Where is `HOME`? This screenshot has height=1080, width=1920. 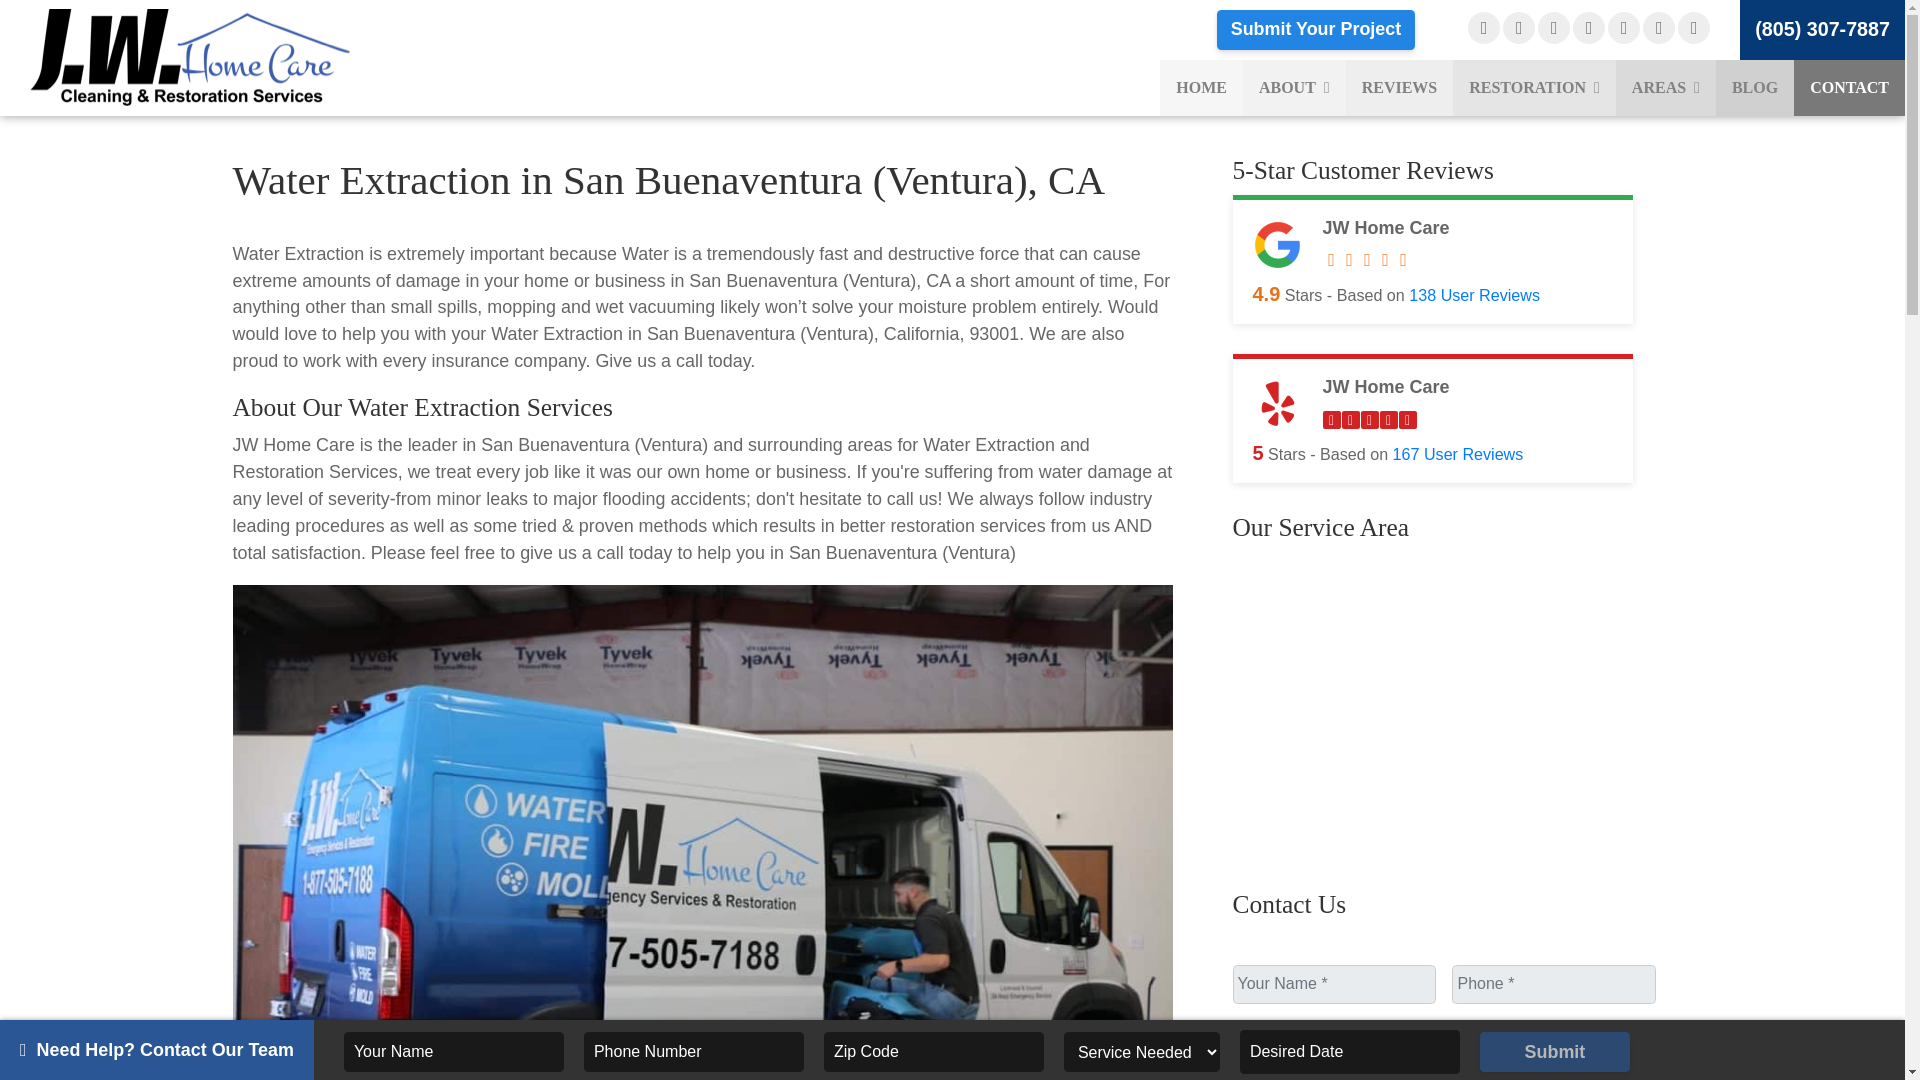 HOME is located at coordinates (1200, 88).